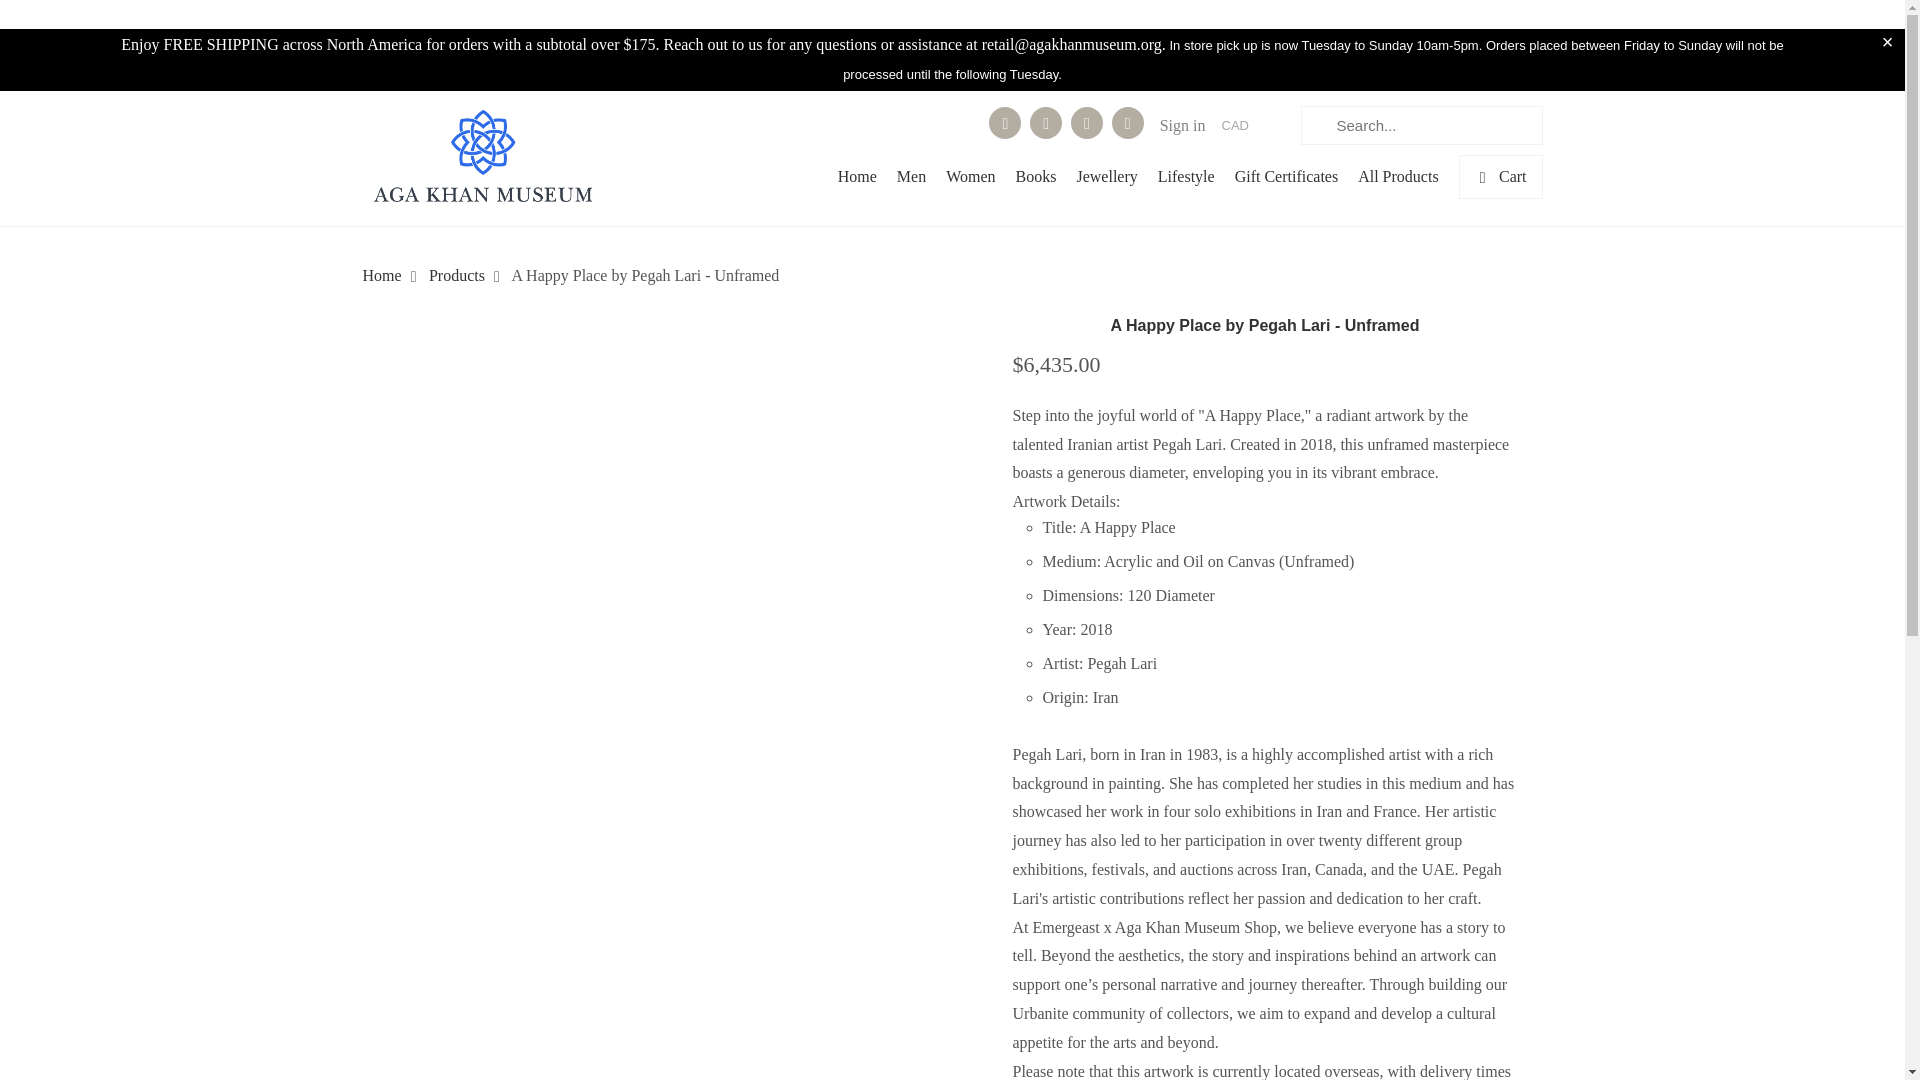  What do you see at coordinates (456, 275) in the screenshot?
I see `Products` at bounding box center [456, 275].